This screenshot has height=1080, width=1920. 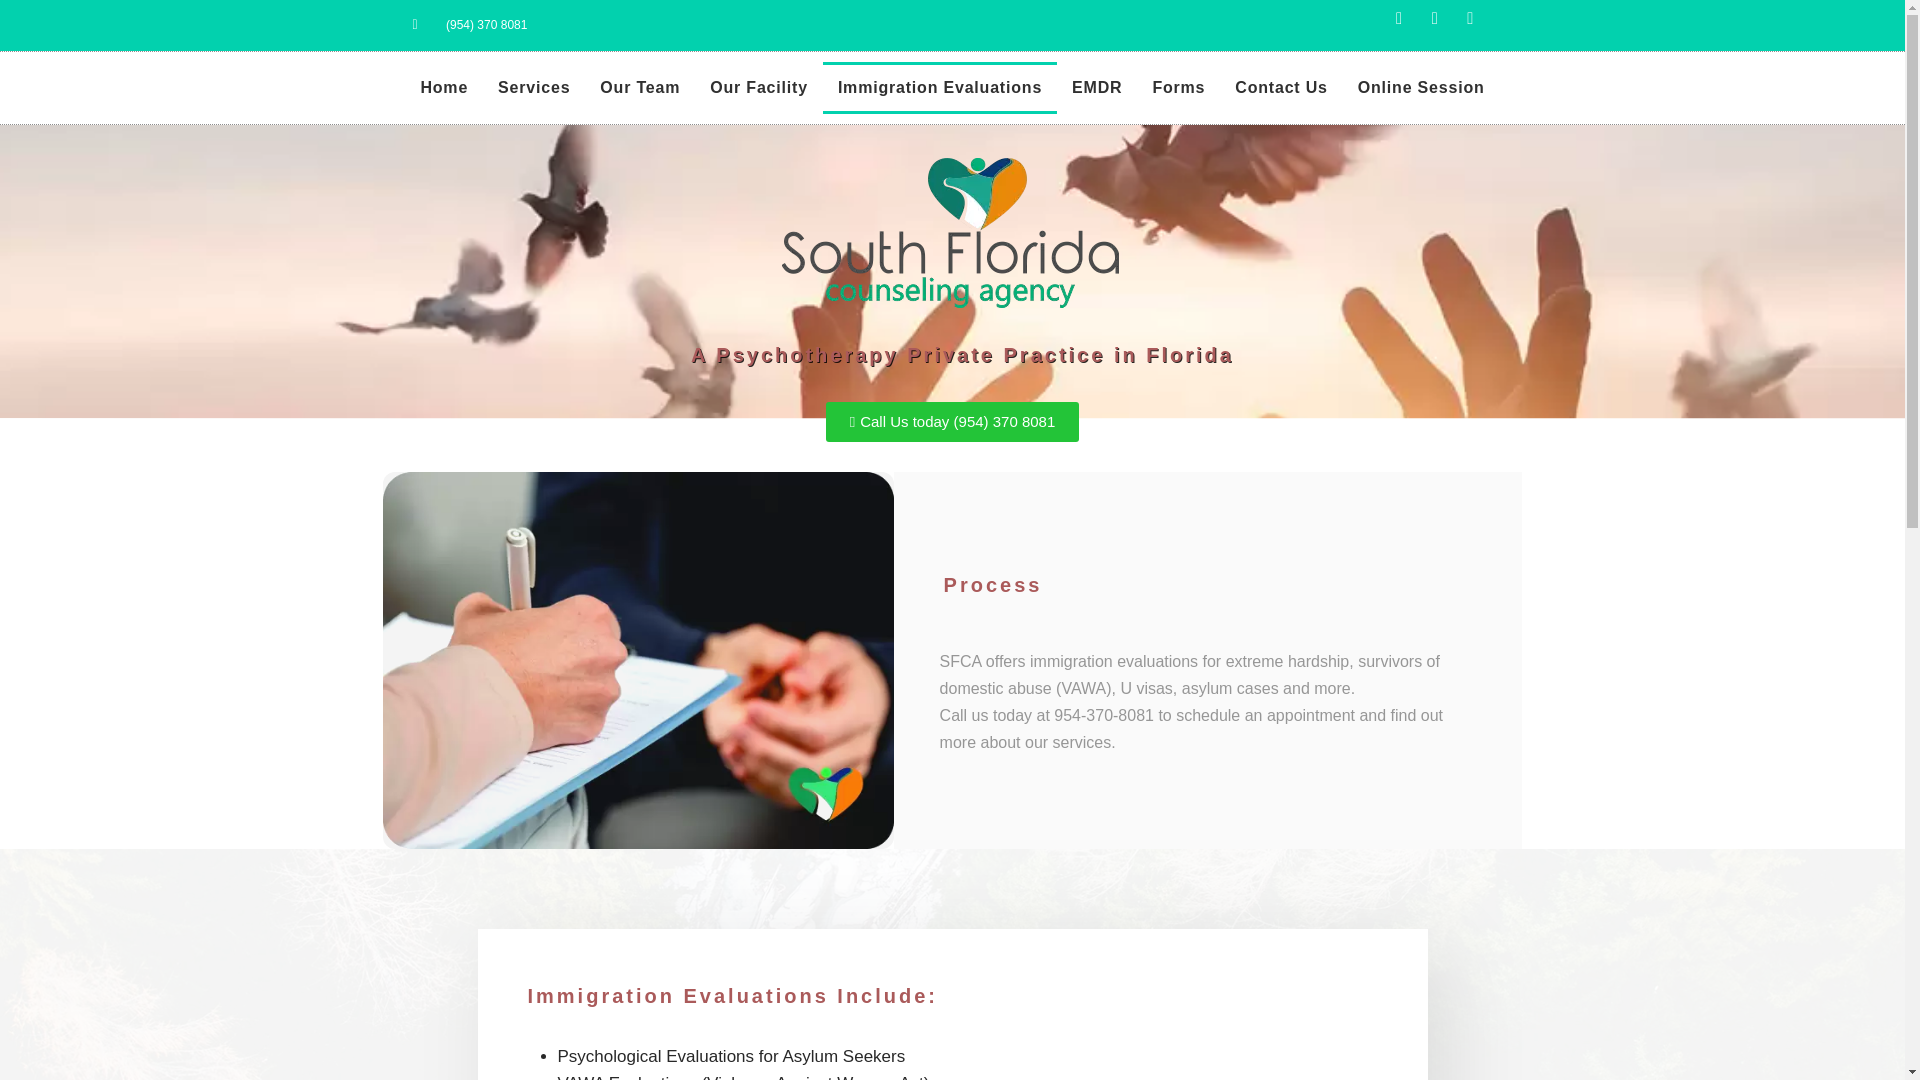 I want to click on EMDR, so click(x=1096, y=88).